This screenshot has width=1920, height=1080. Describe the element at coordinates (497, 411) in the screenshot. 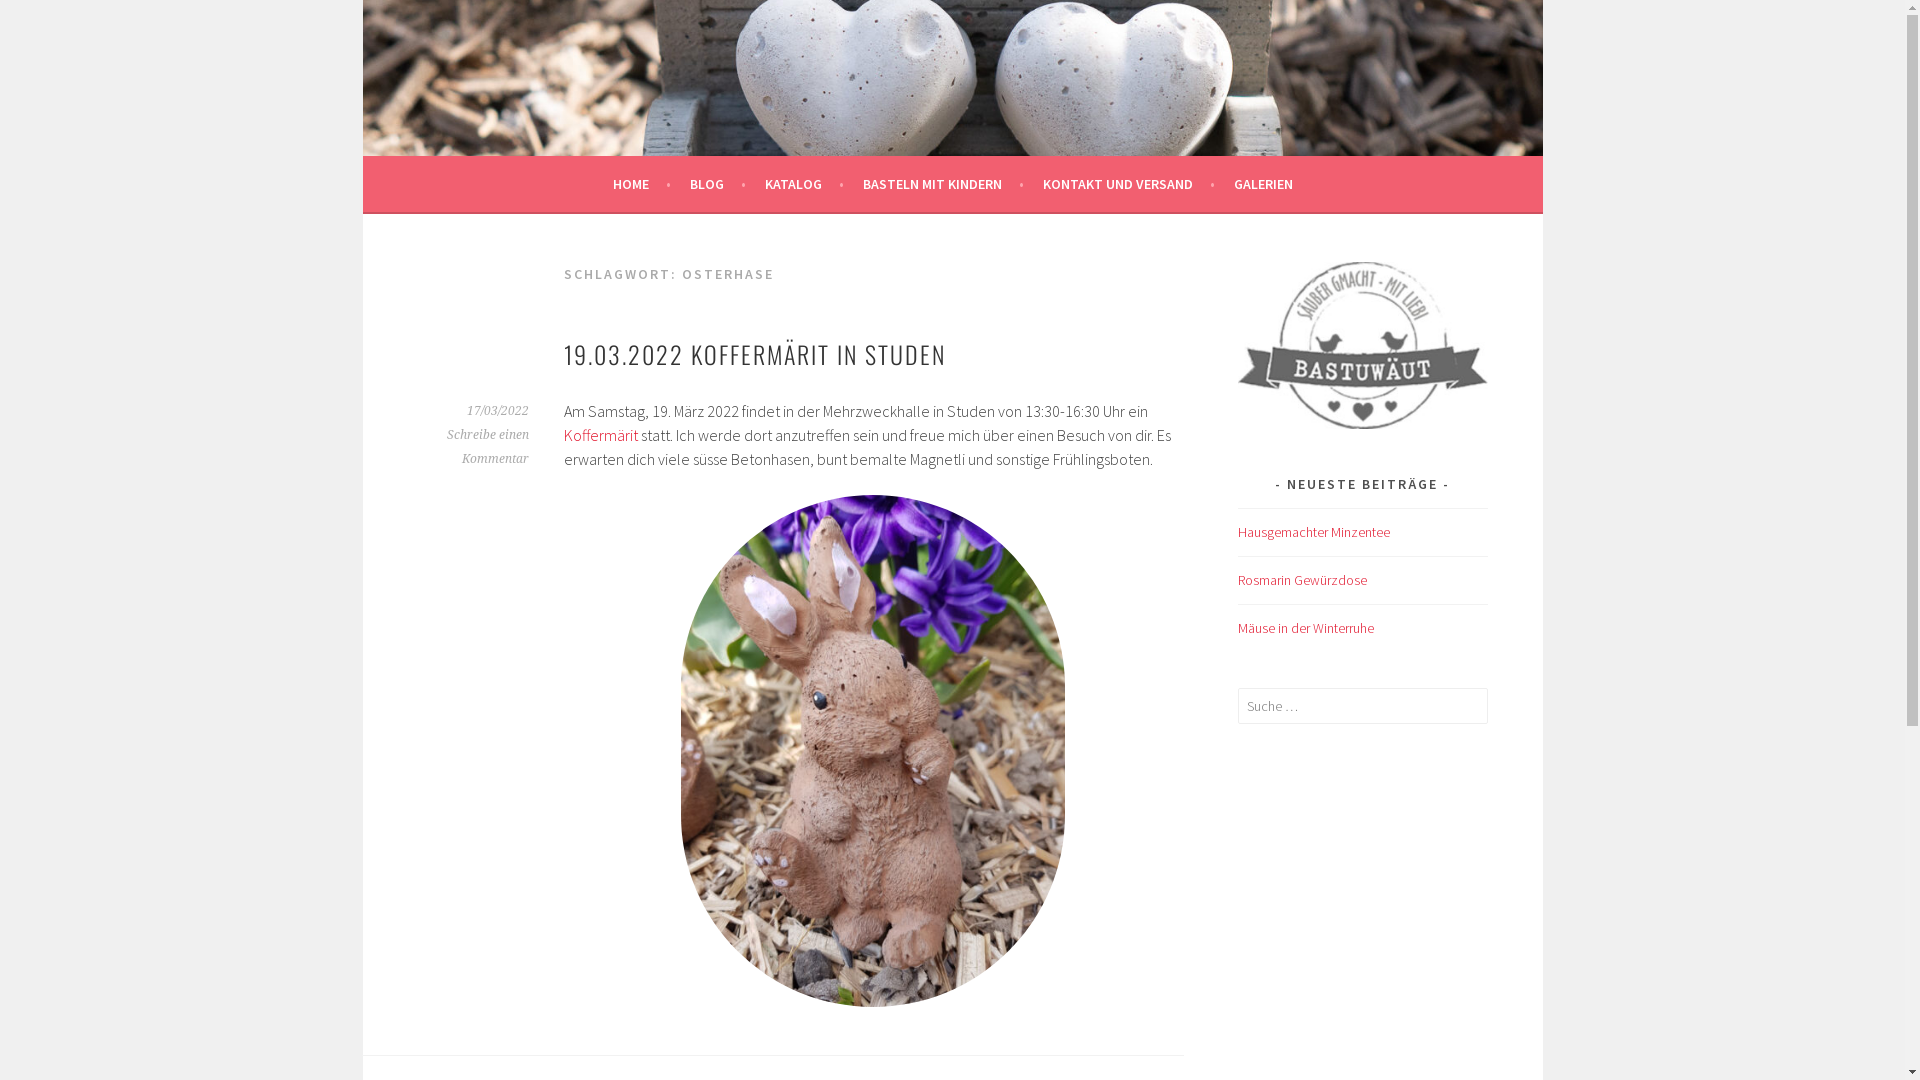

I see `17/03/2022` at that location.